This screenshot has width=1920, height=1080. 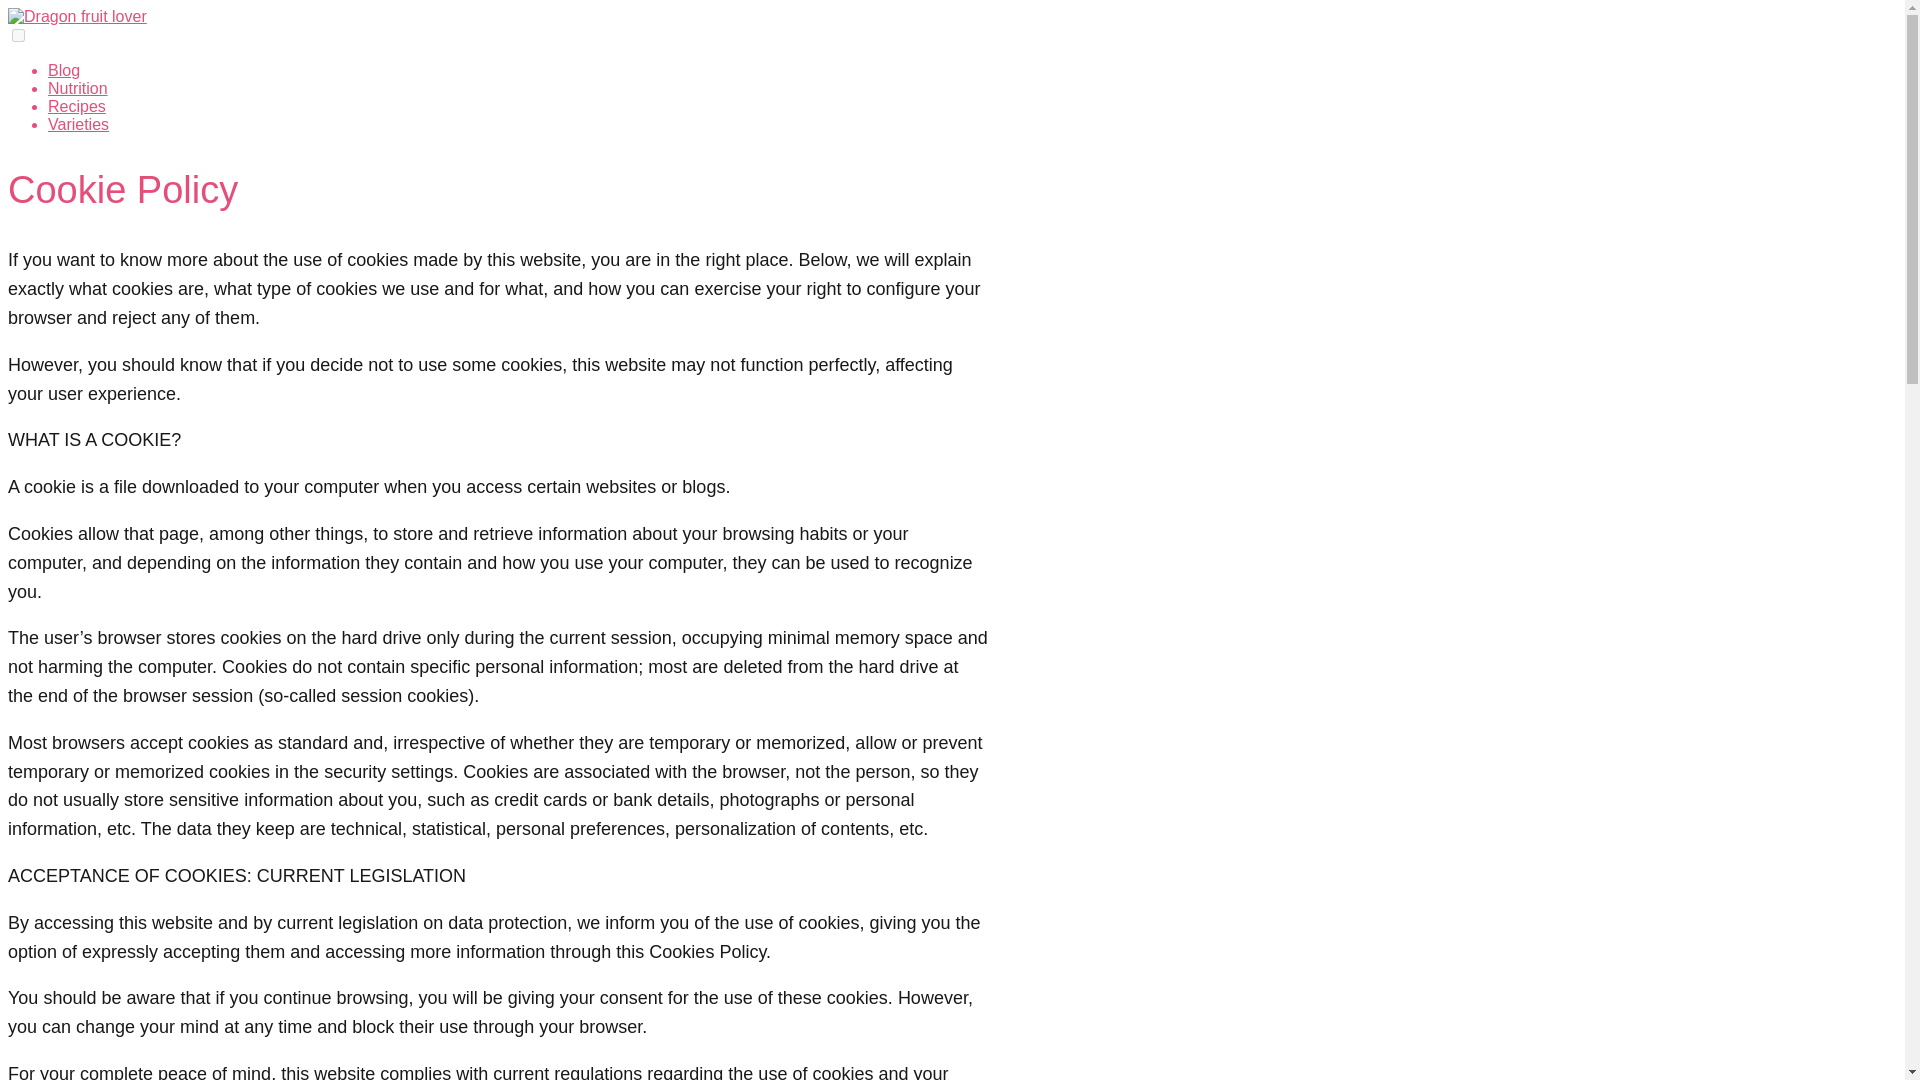 What do you see at coordinates (78, 124) in the screenshot?
I see `Varieties` at bounding box center [78, 124].